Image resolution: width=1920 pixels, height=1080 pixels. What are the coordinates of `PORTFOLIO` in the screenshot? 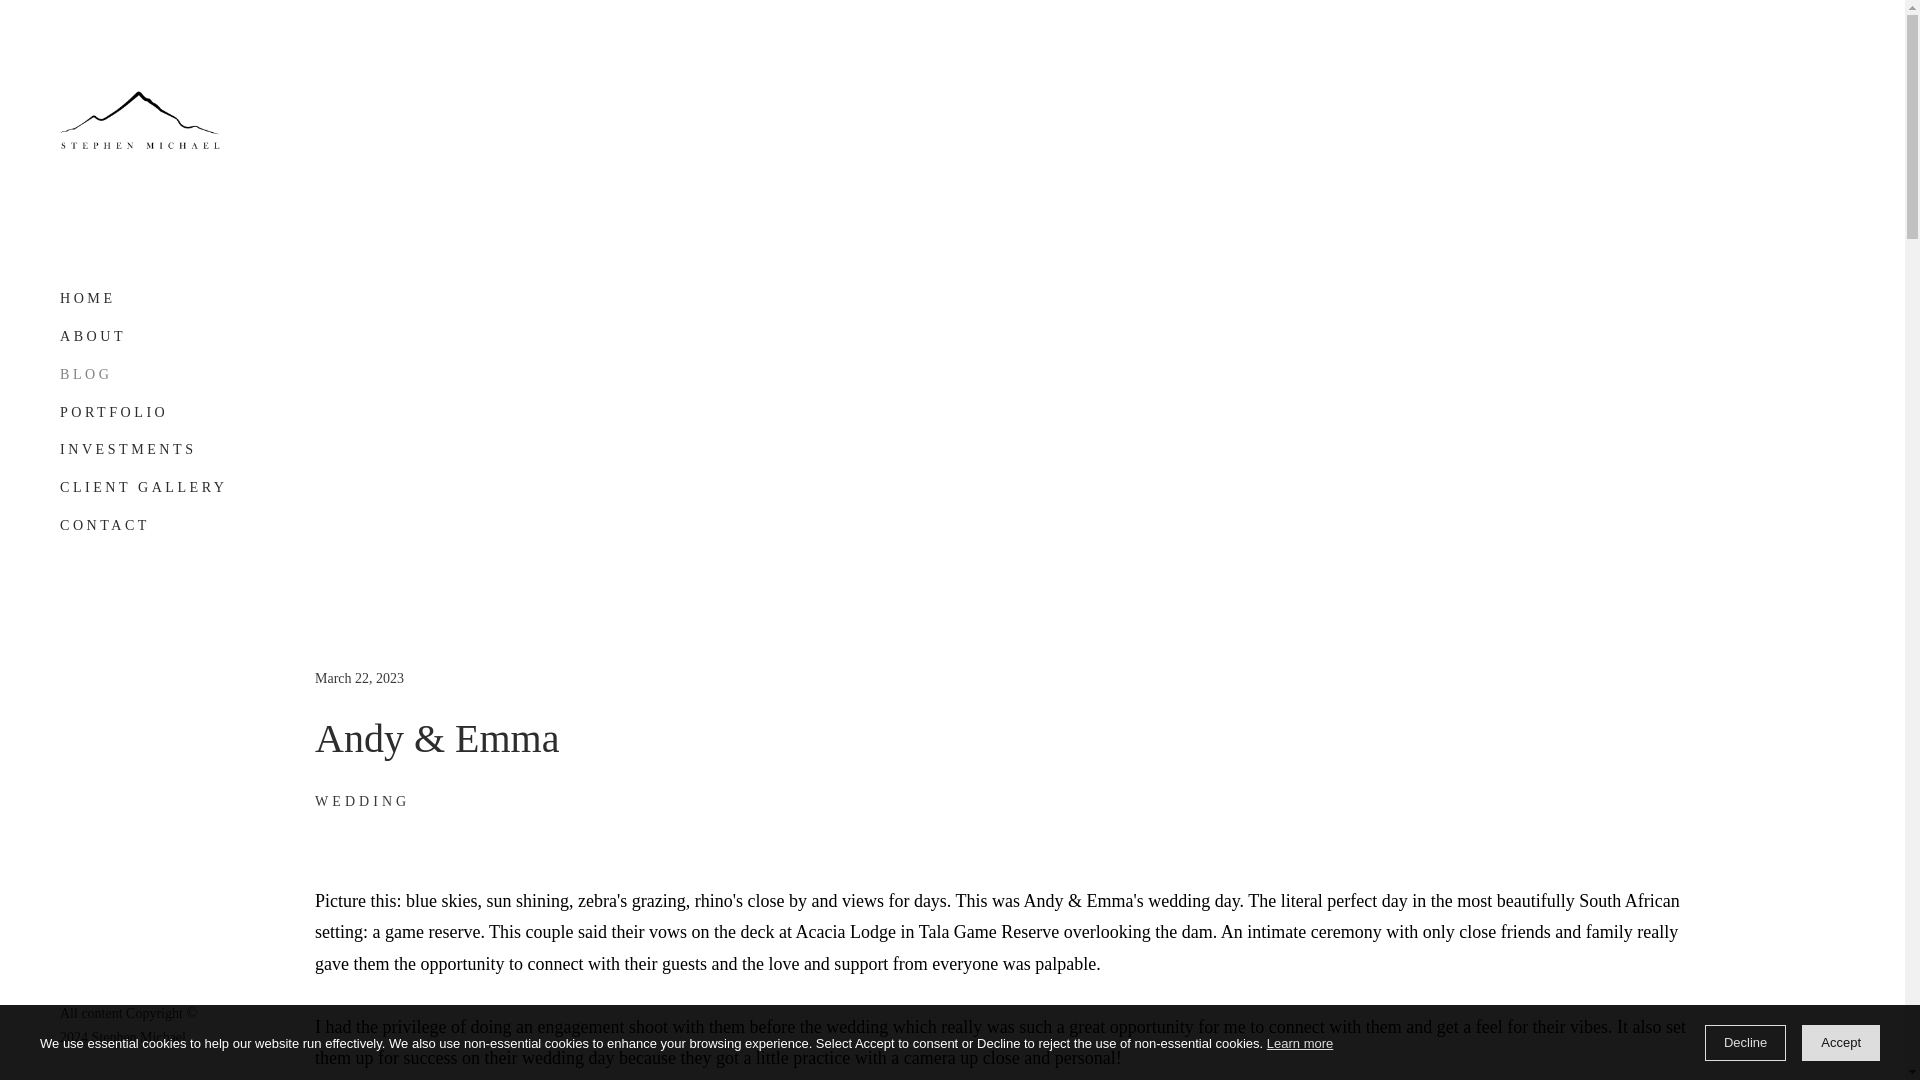 It's located at (114, 412).